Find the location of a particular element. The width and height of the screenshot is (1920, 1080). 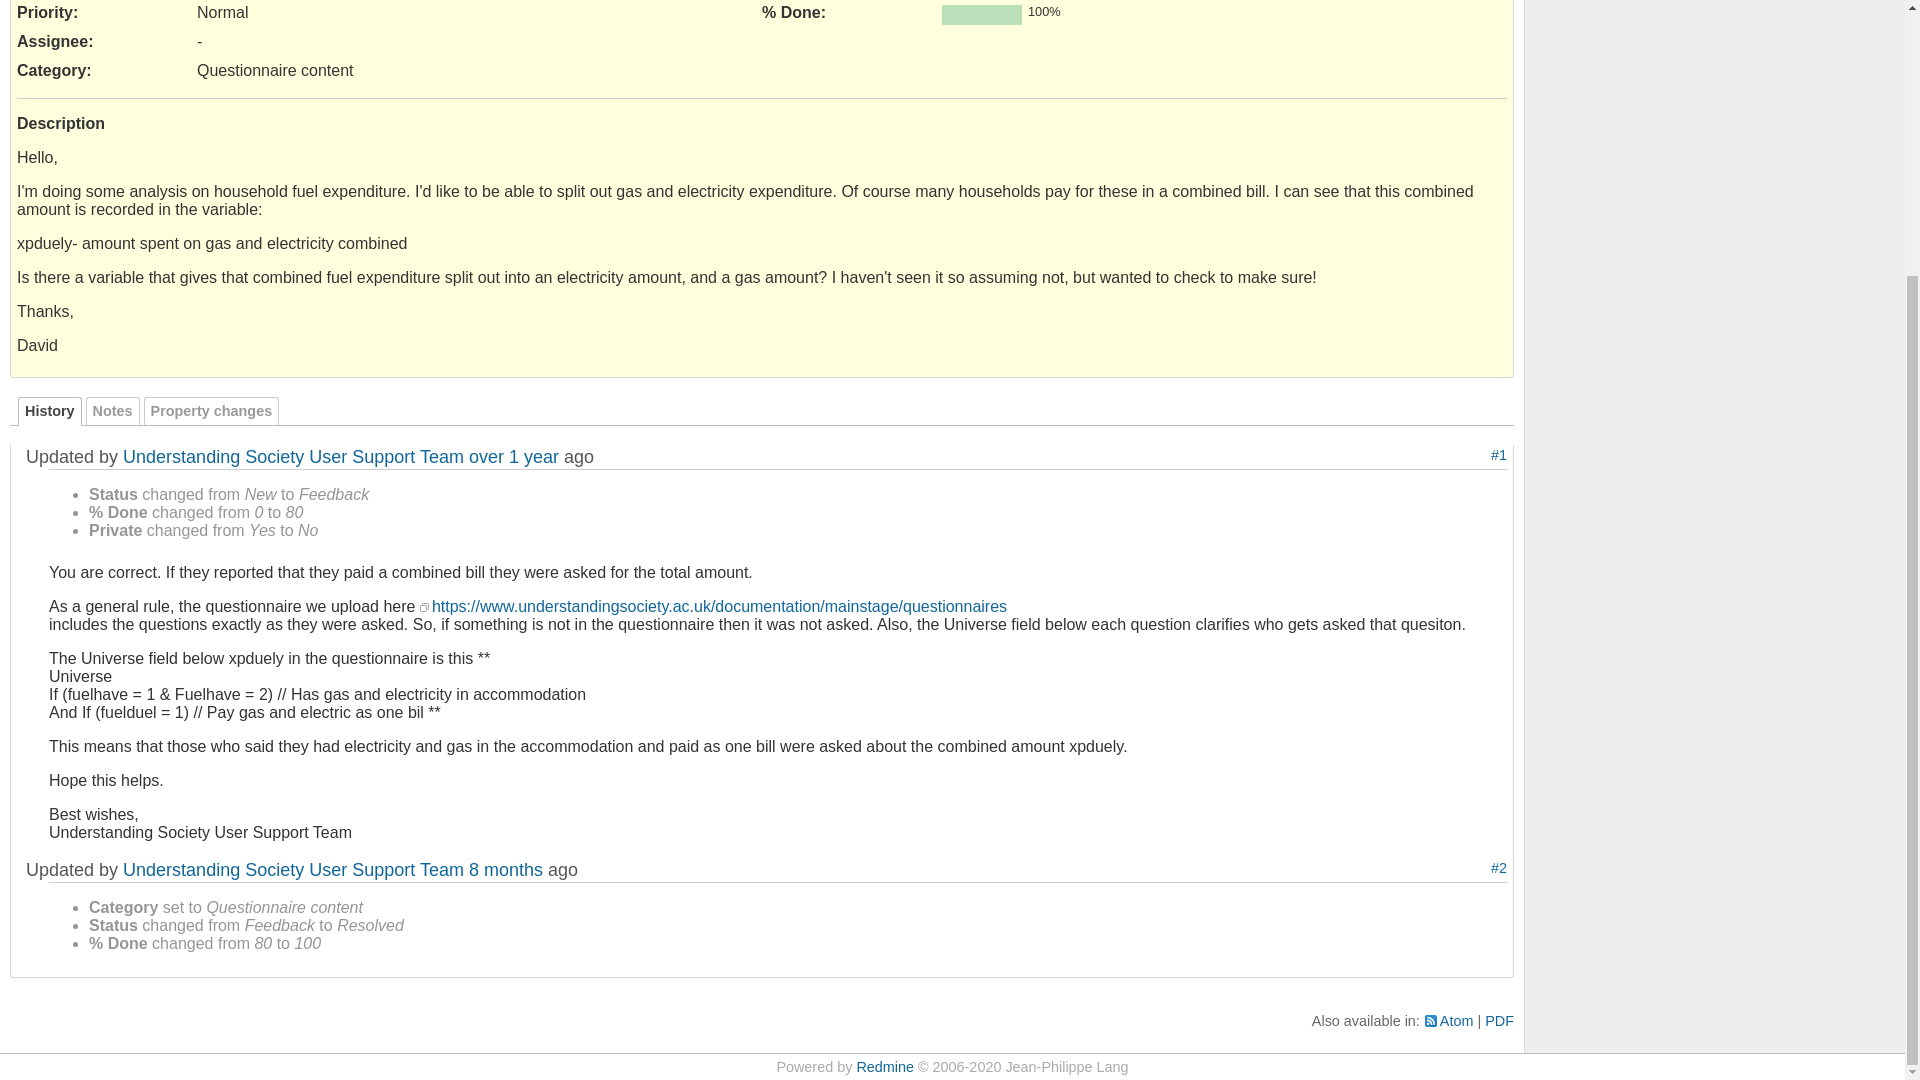

8 months is located at coordinates (506, 870).